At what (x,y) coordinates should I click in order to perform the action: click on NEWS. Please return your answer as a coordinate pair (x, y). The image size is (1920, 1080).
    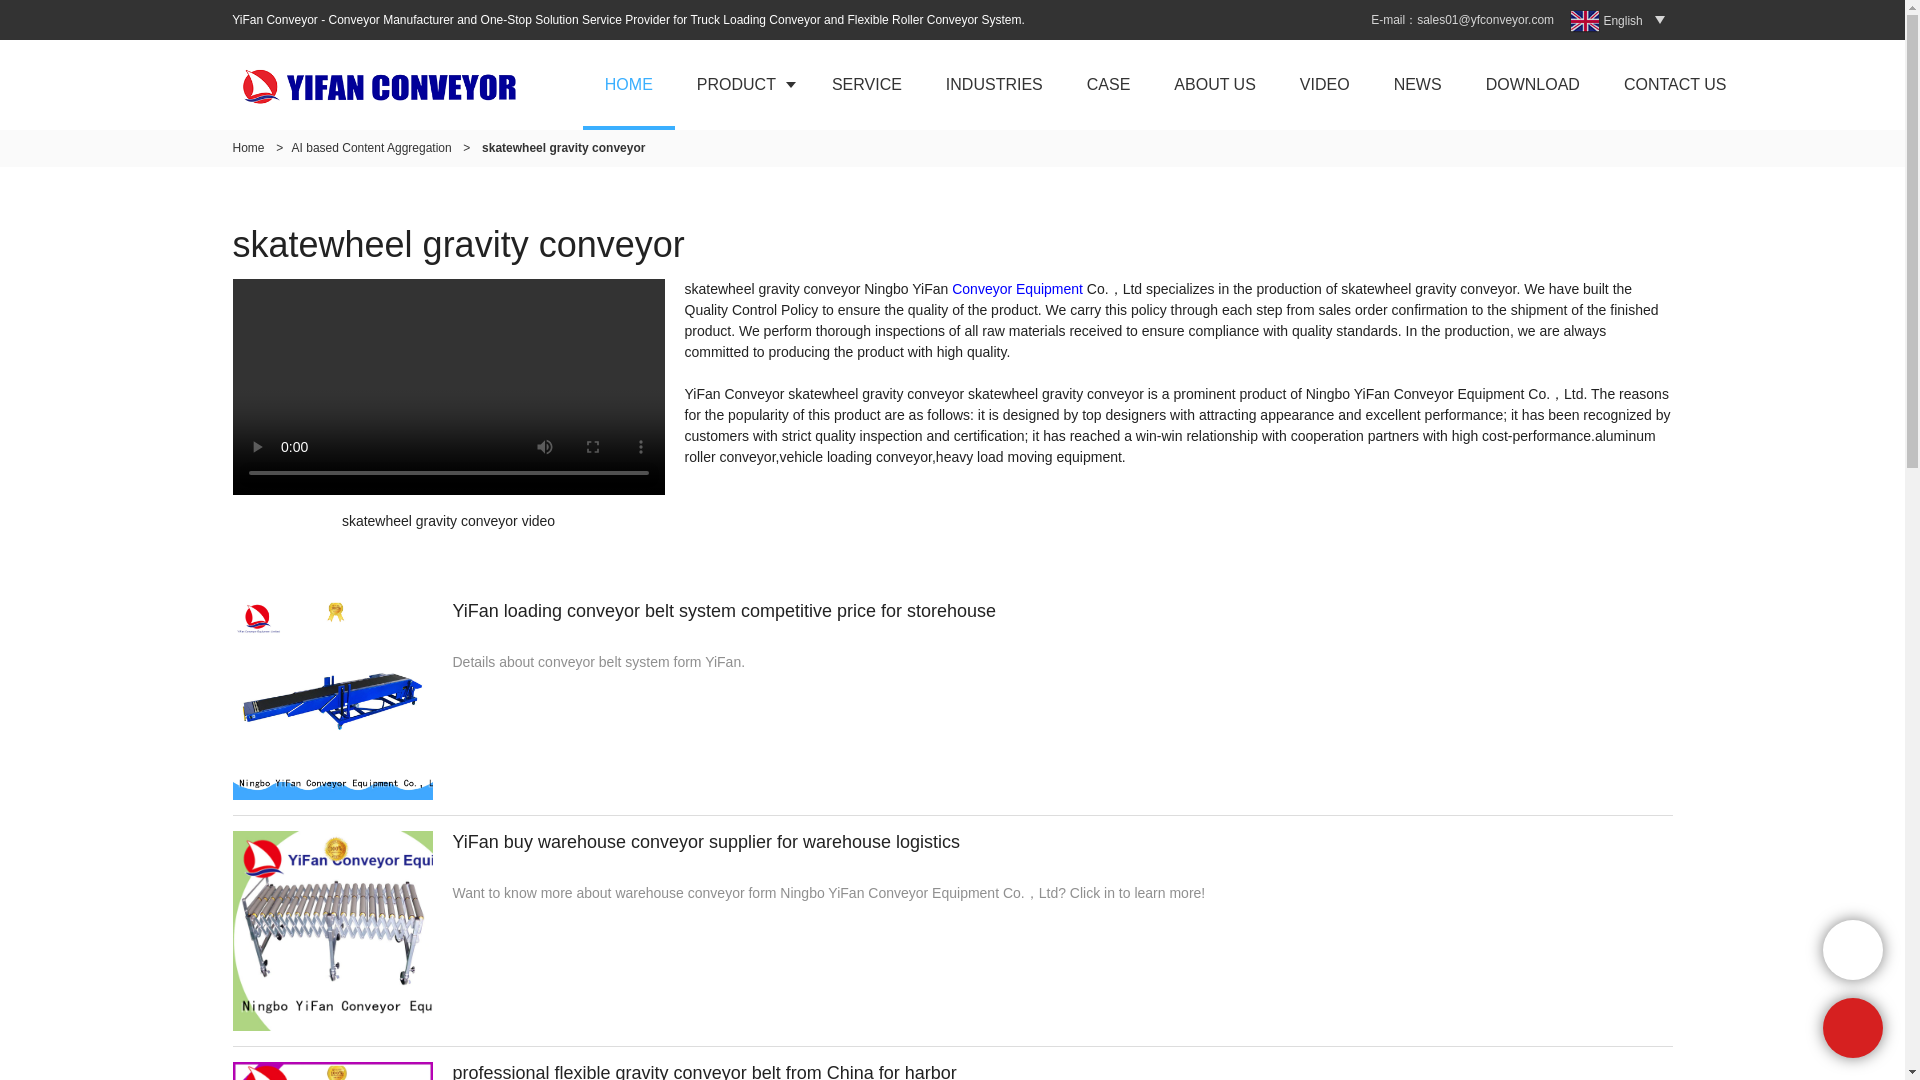
    Looking at the image, I should click on (1418, 84).